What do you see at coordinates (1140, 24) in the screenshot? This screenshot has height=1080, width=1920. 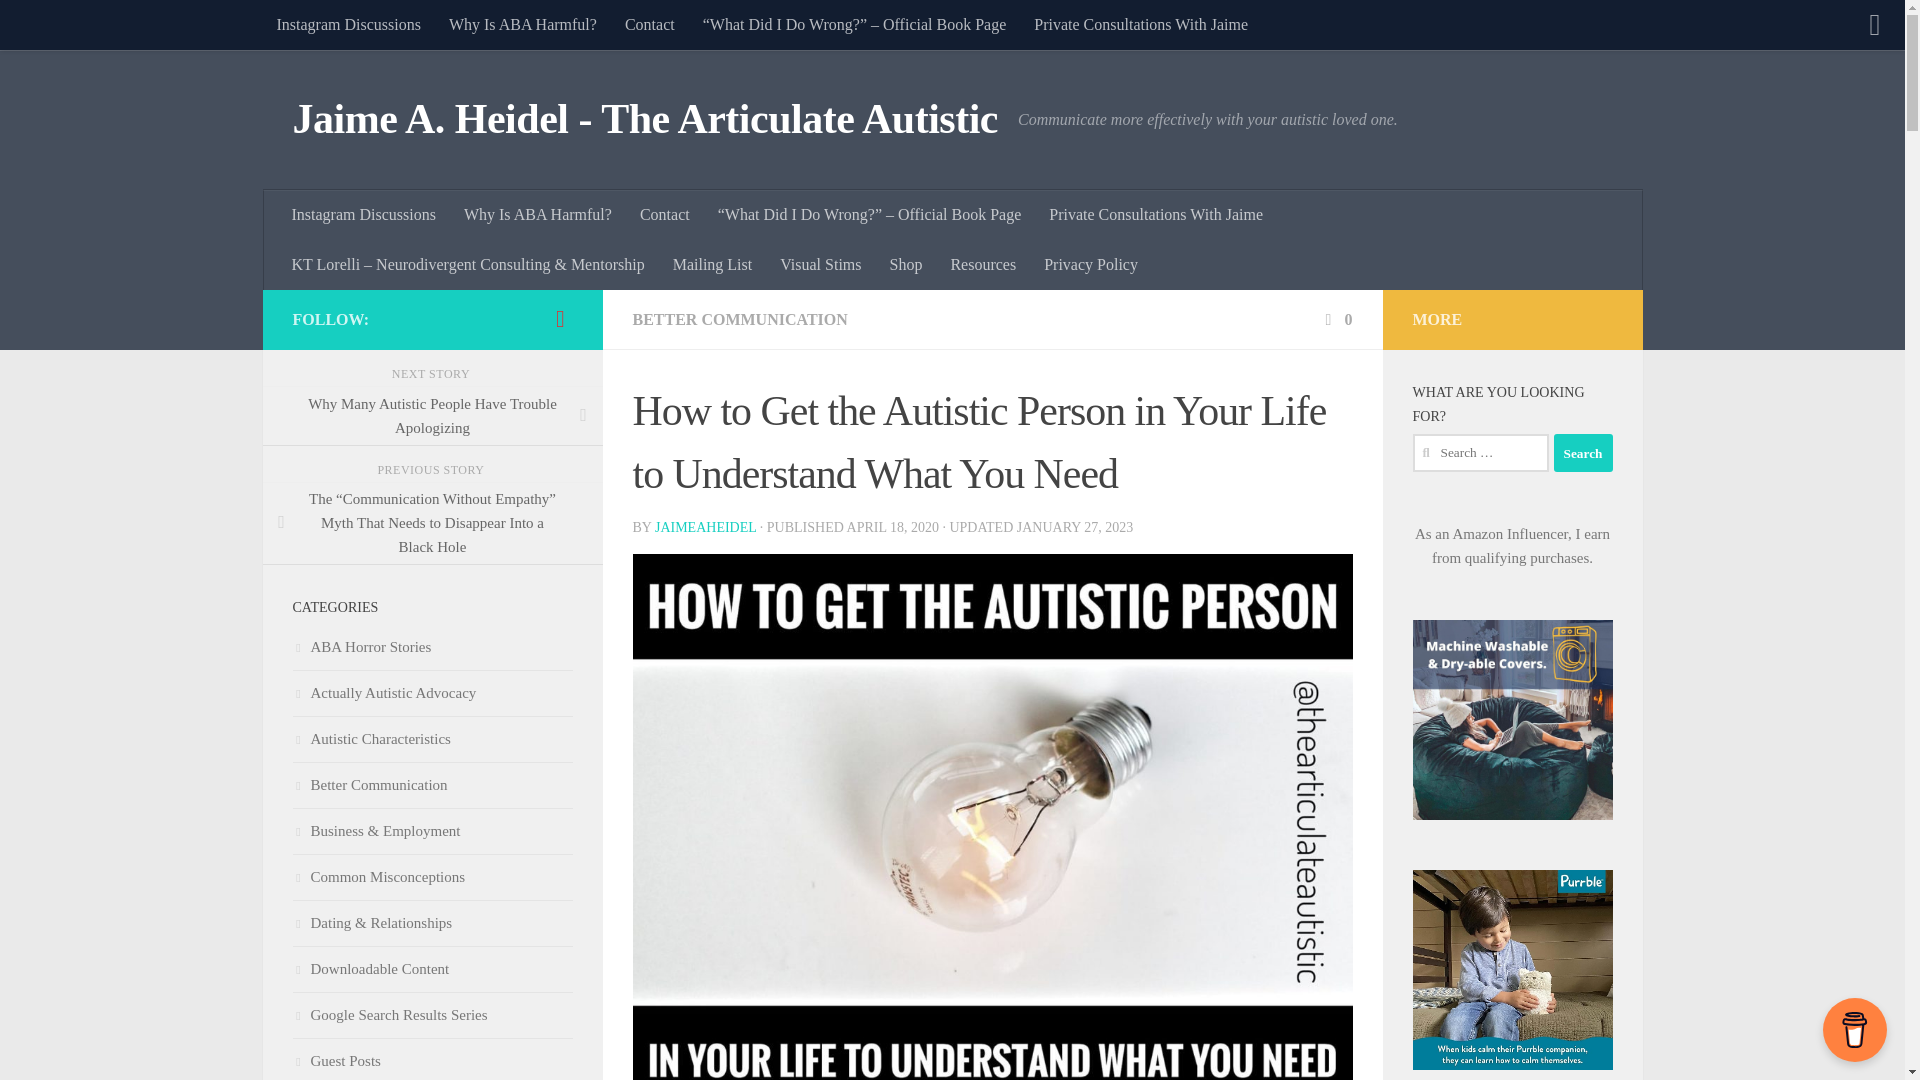 I see `Private Consultations With Jaime` at bounding box center [1140, 24].